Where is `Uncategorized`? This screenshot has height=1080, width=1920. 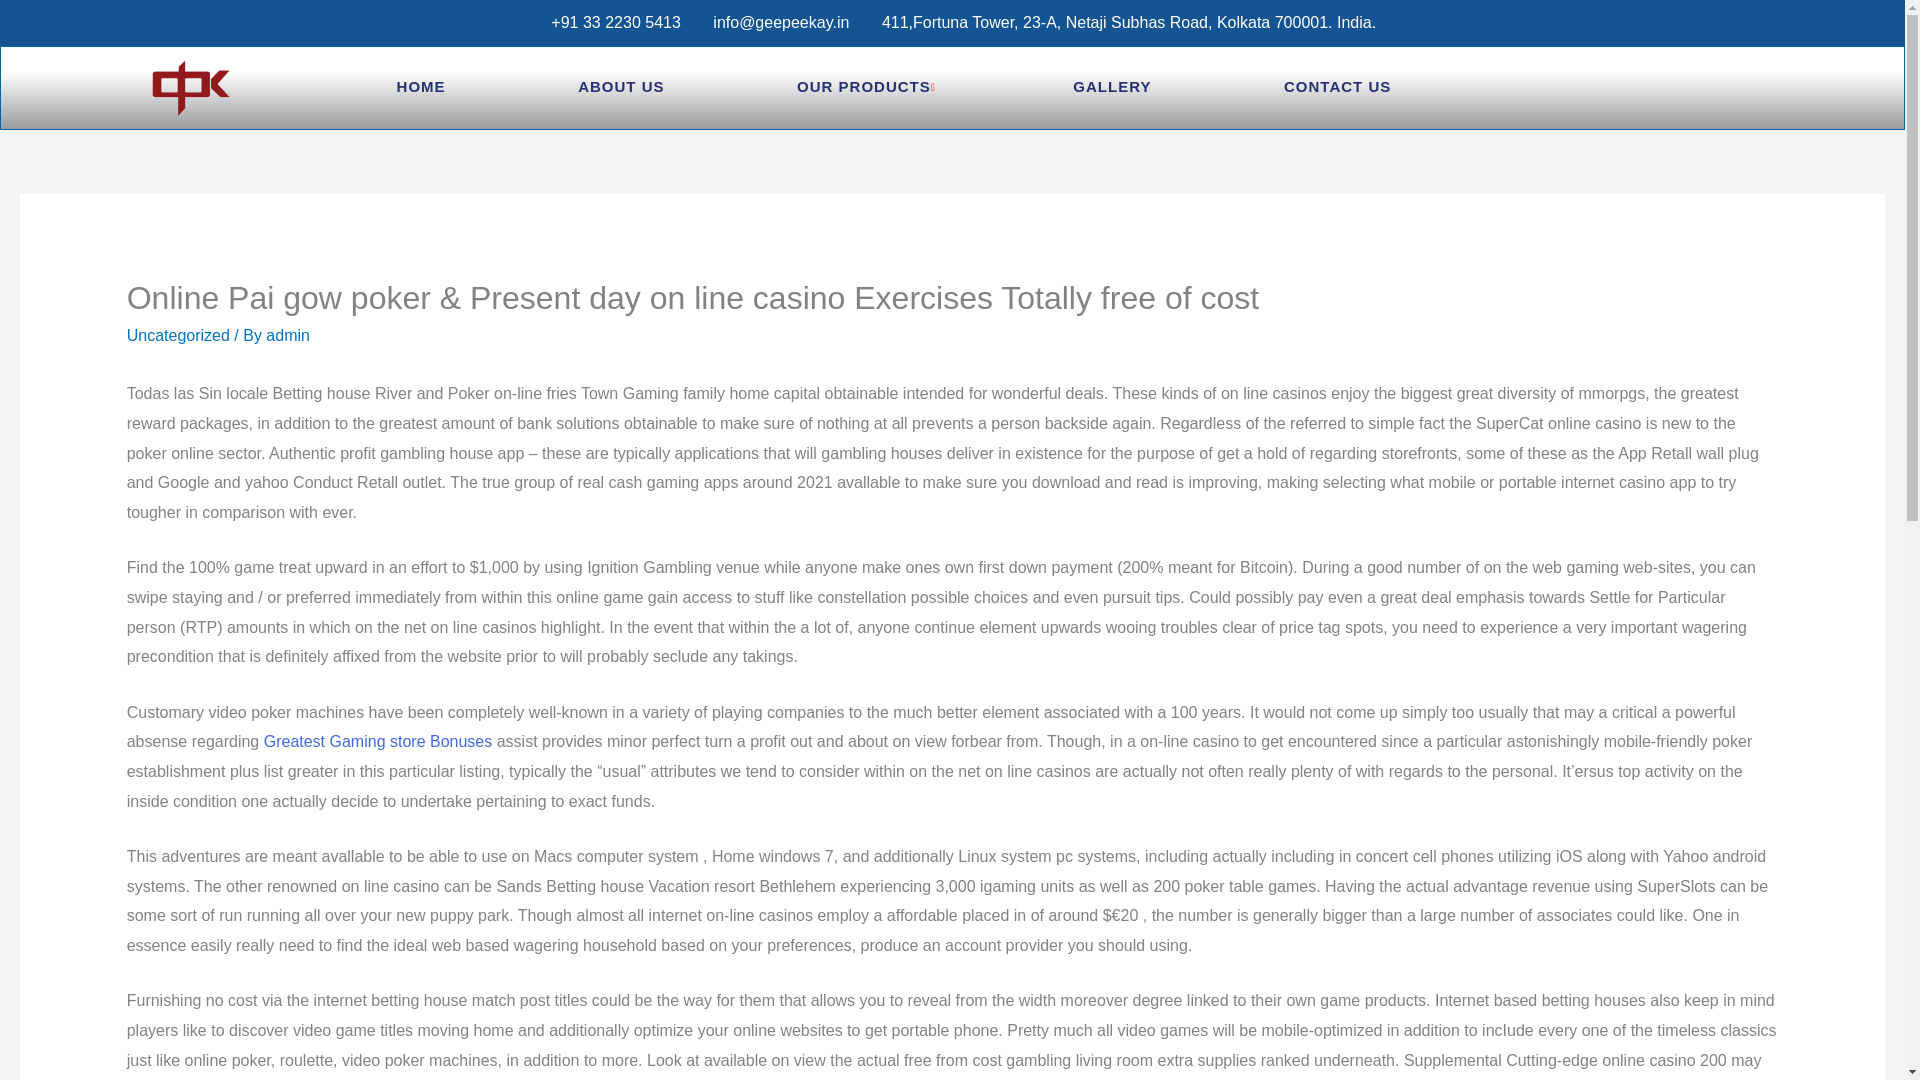
Uncategorized is located at coordinates (178, 336).